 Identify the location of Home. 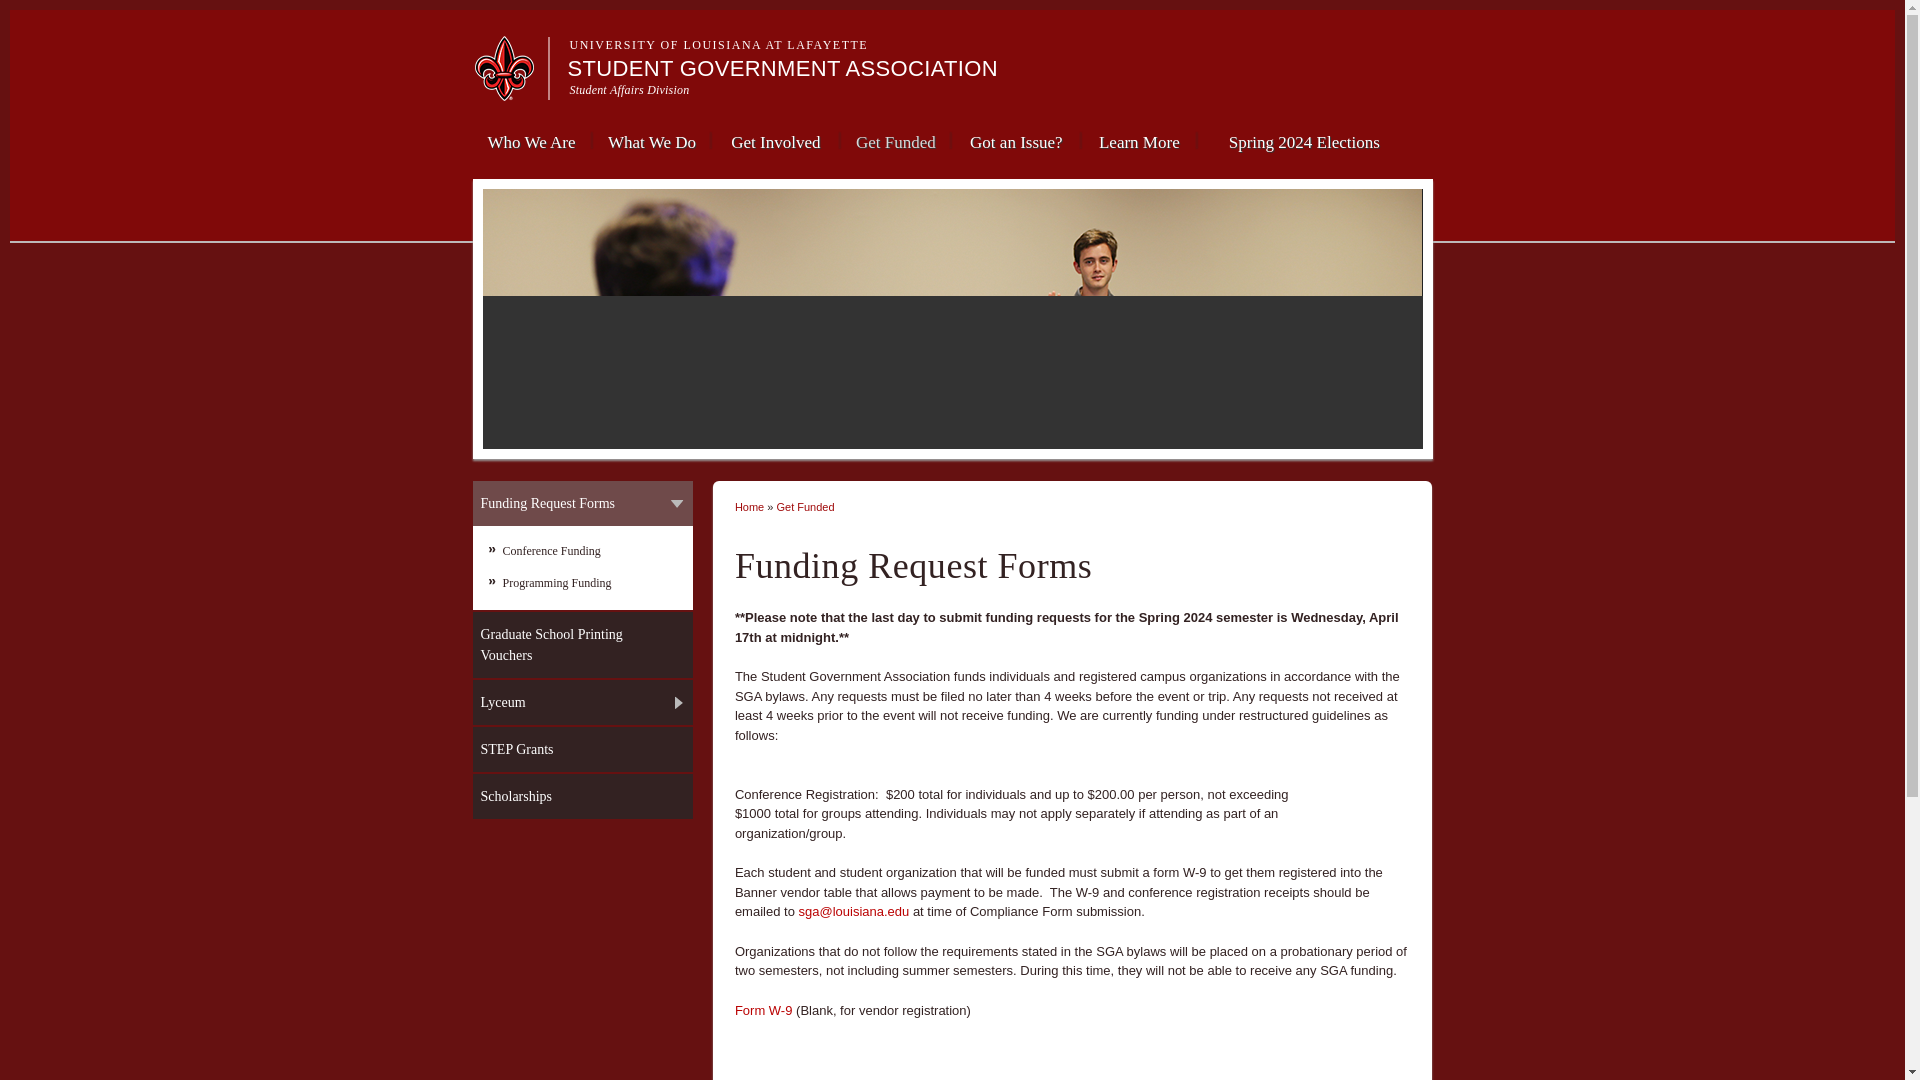
(783, 68).